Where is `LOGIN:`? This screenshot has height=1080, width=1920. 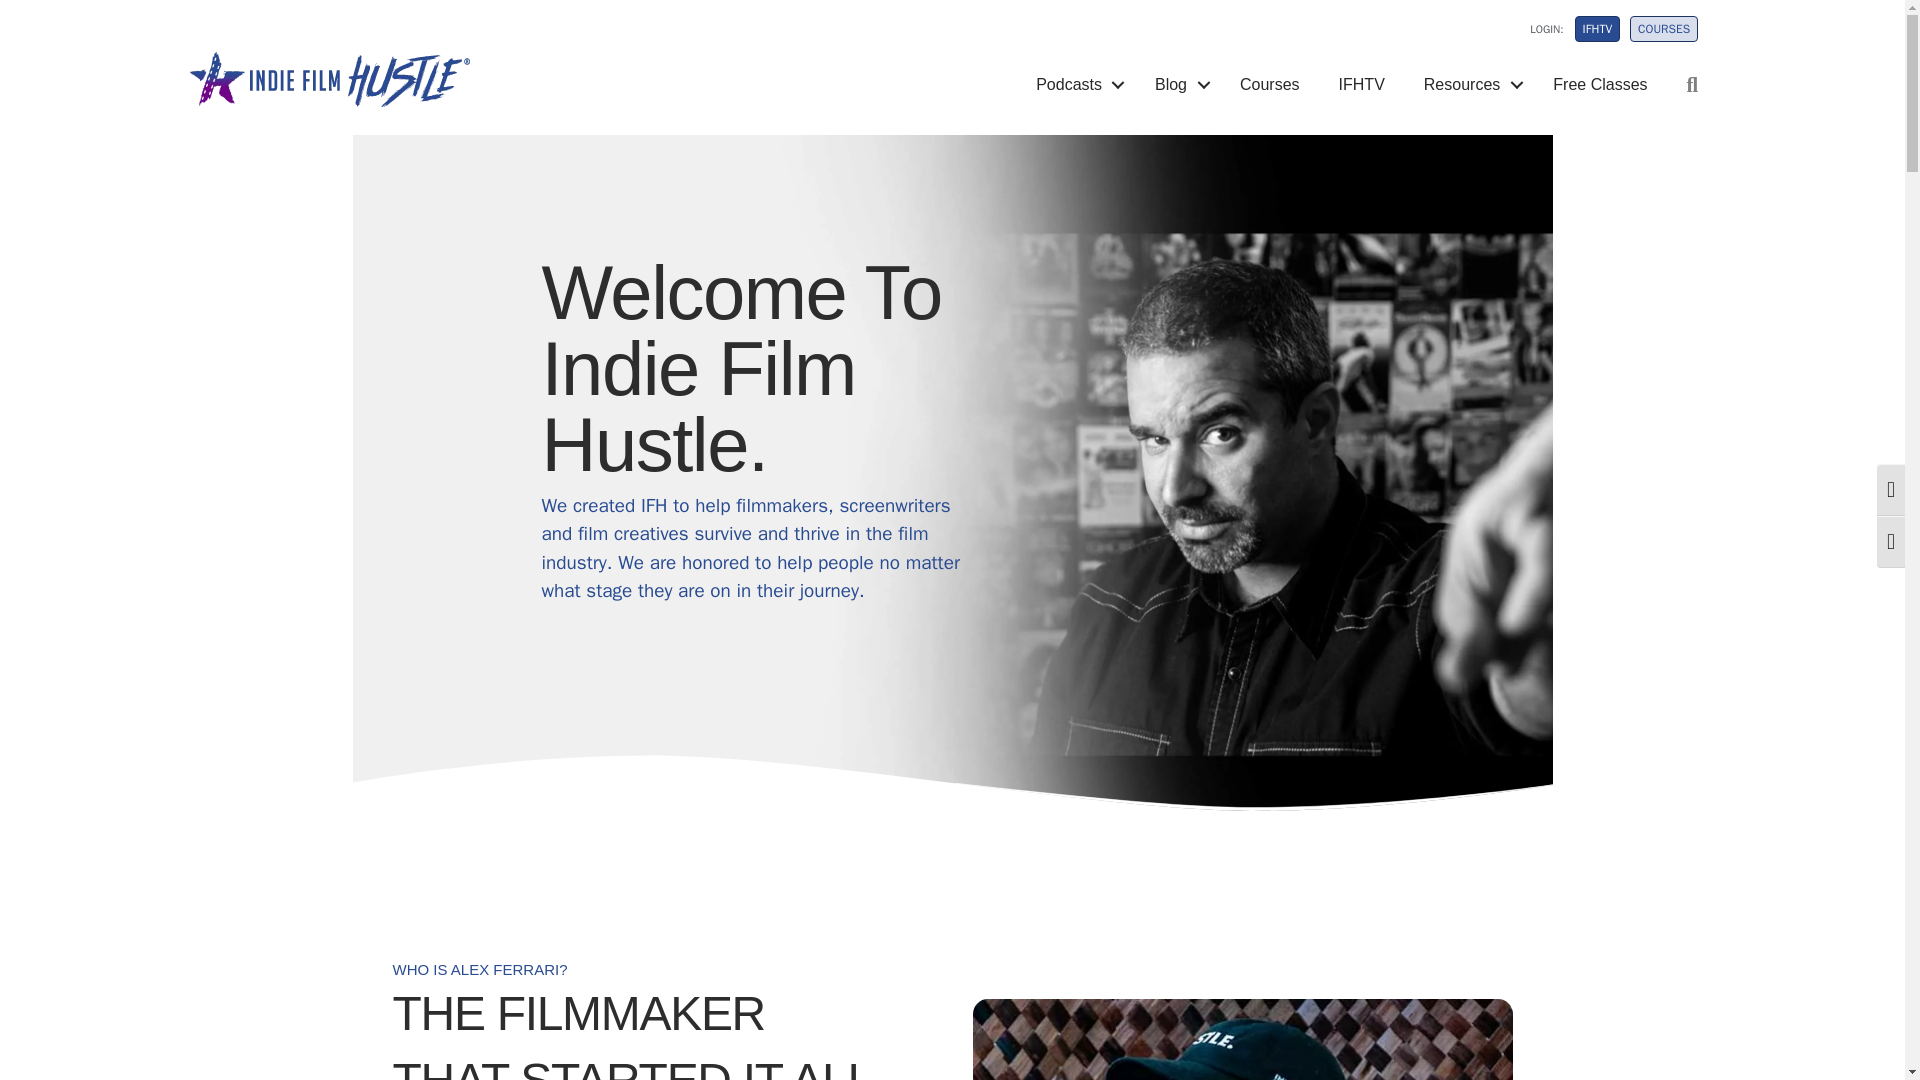 LOGIN: is located at coordinates (1534, 34).